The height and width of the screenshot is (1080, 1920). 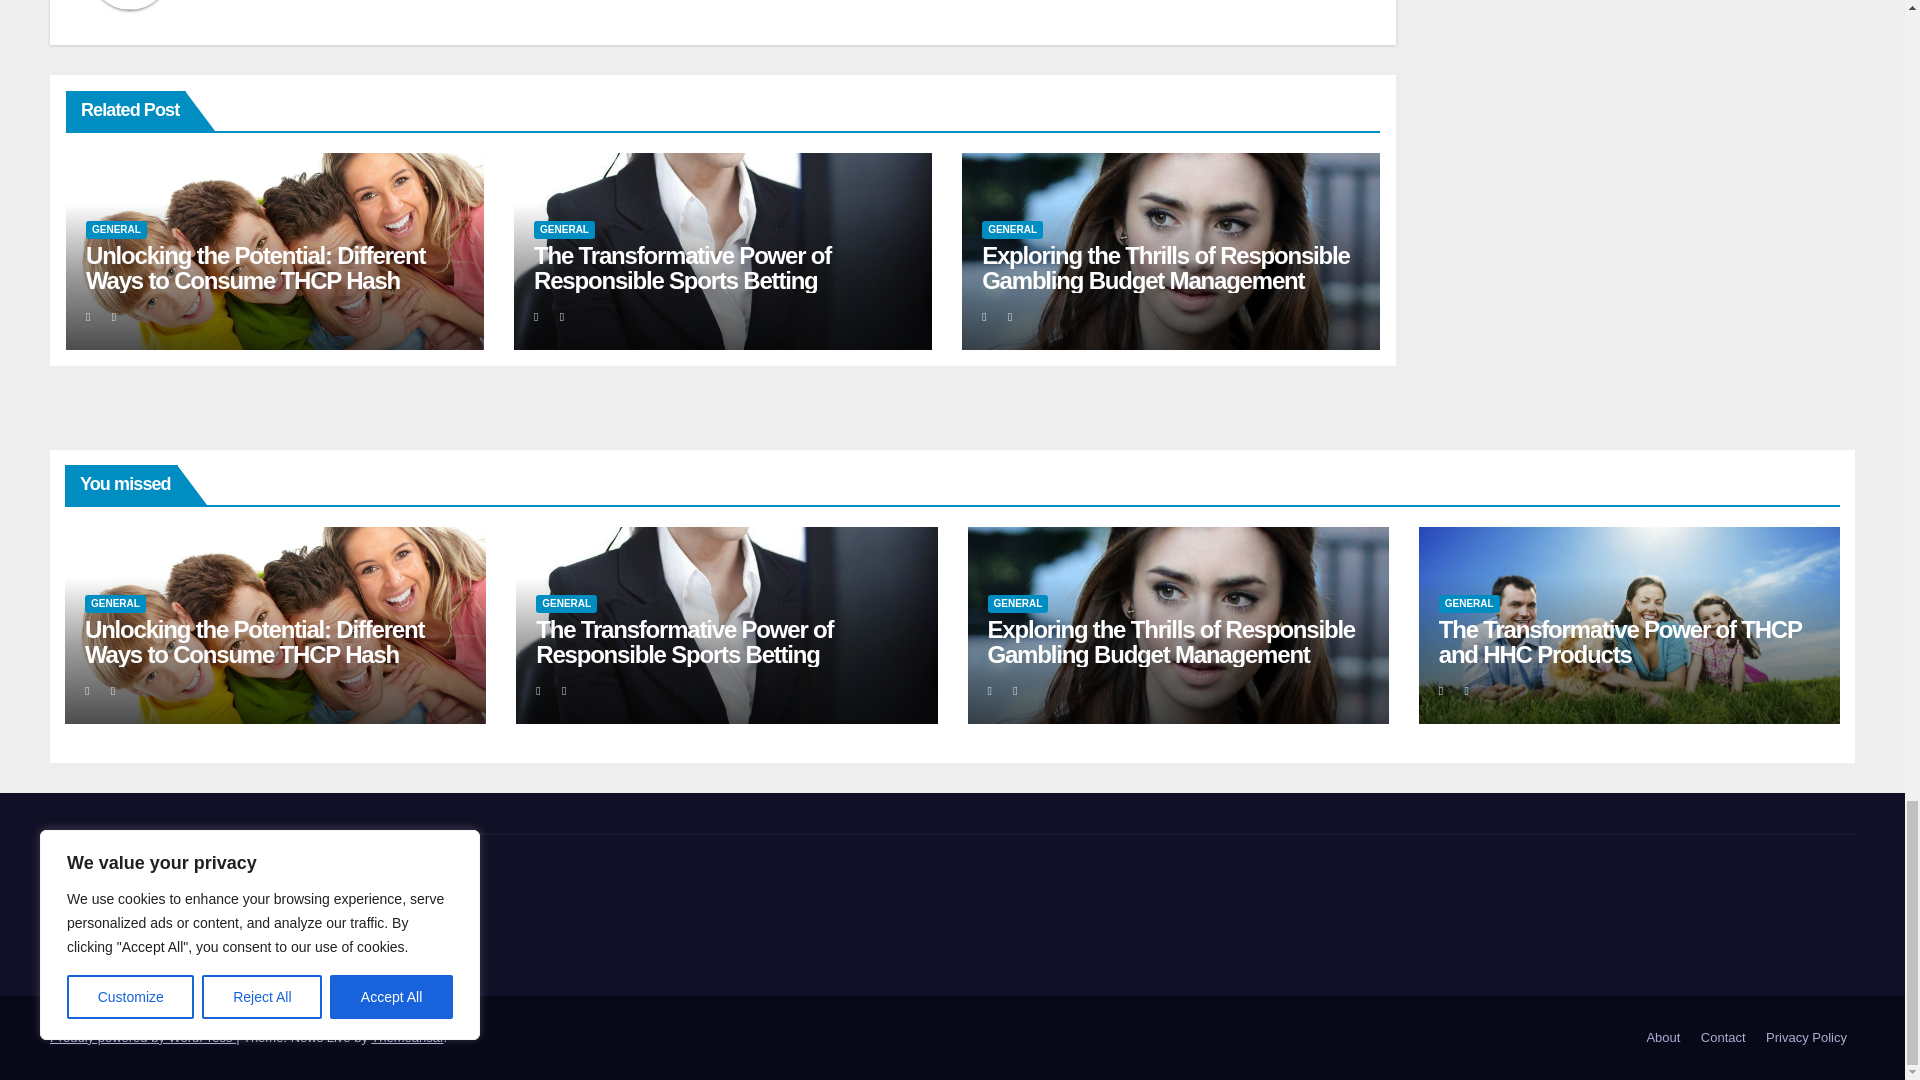 I want to click on Privacy Policy, so click(x=1806, y=1038).